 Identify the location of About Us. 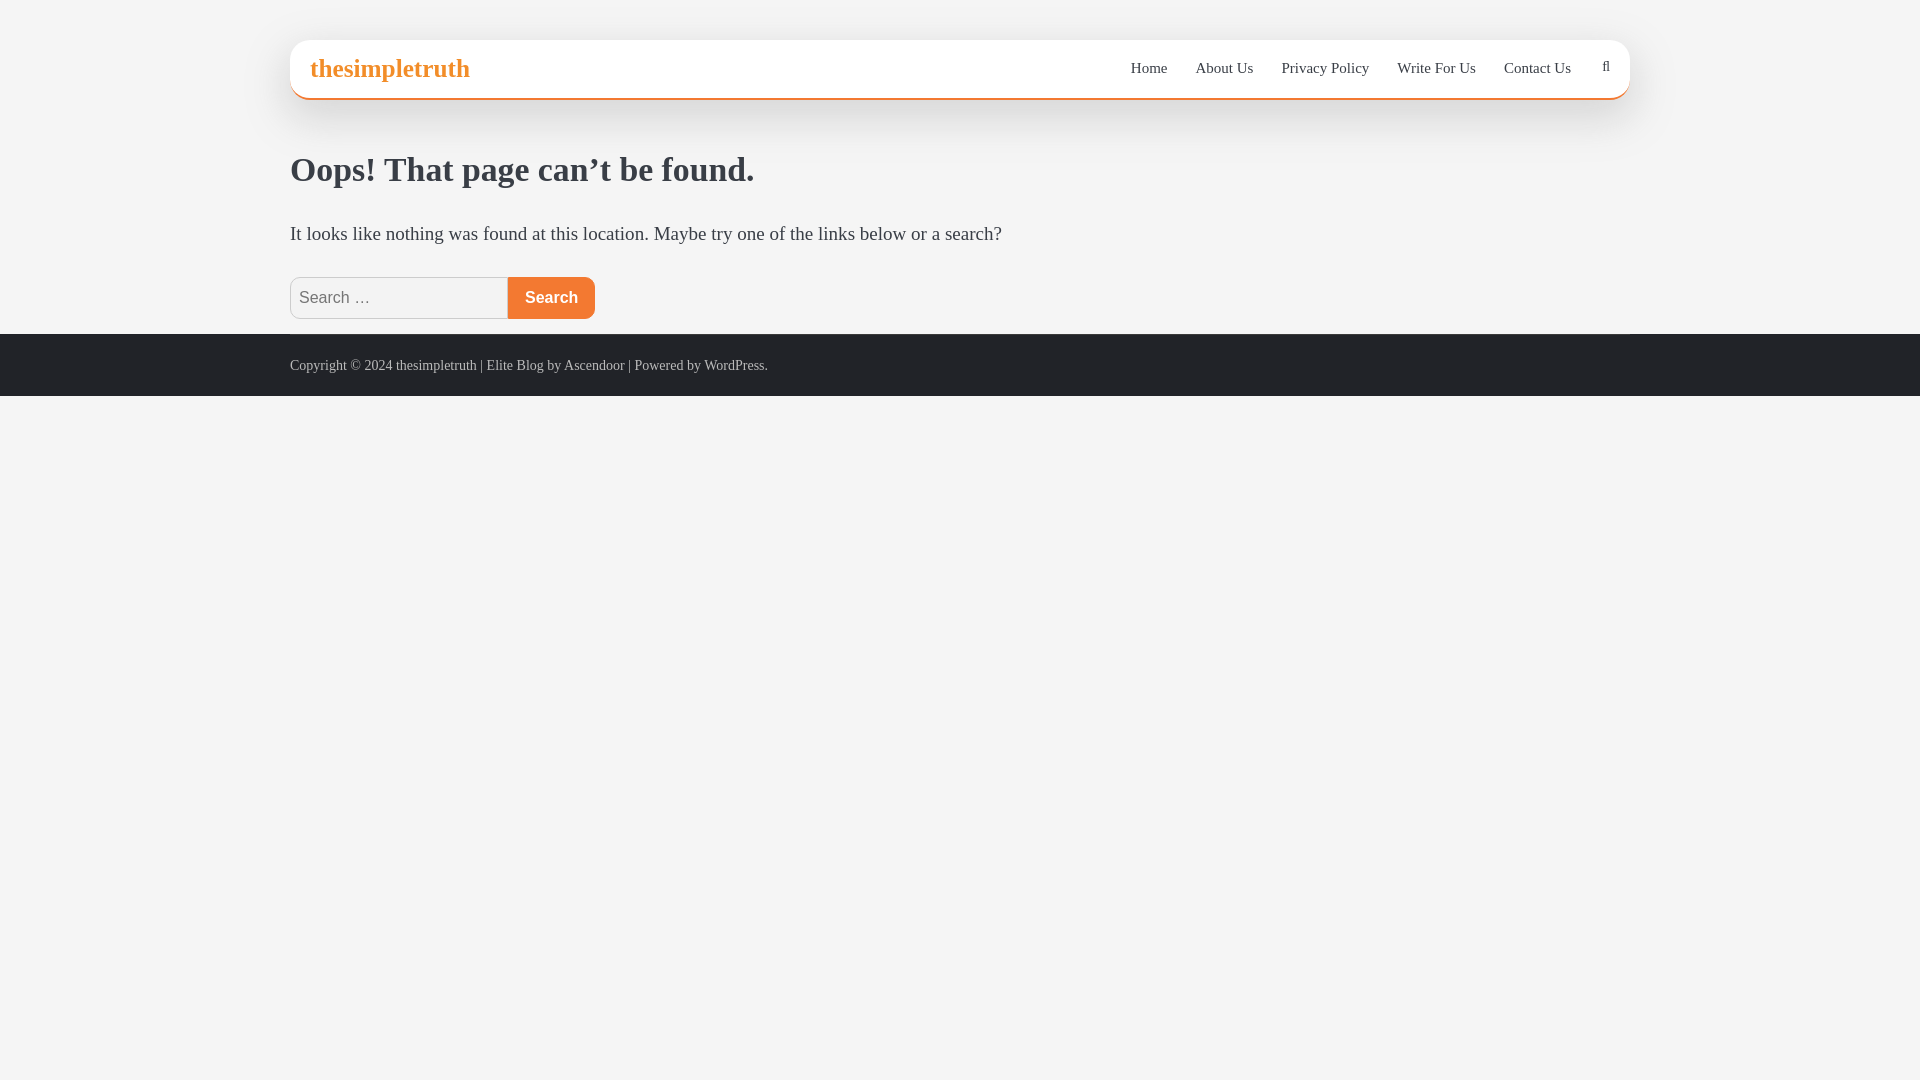
(1224, 68).